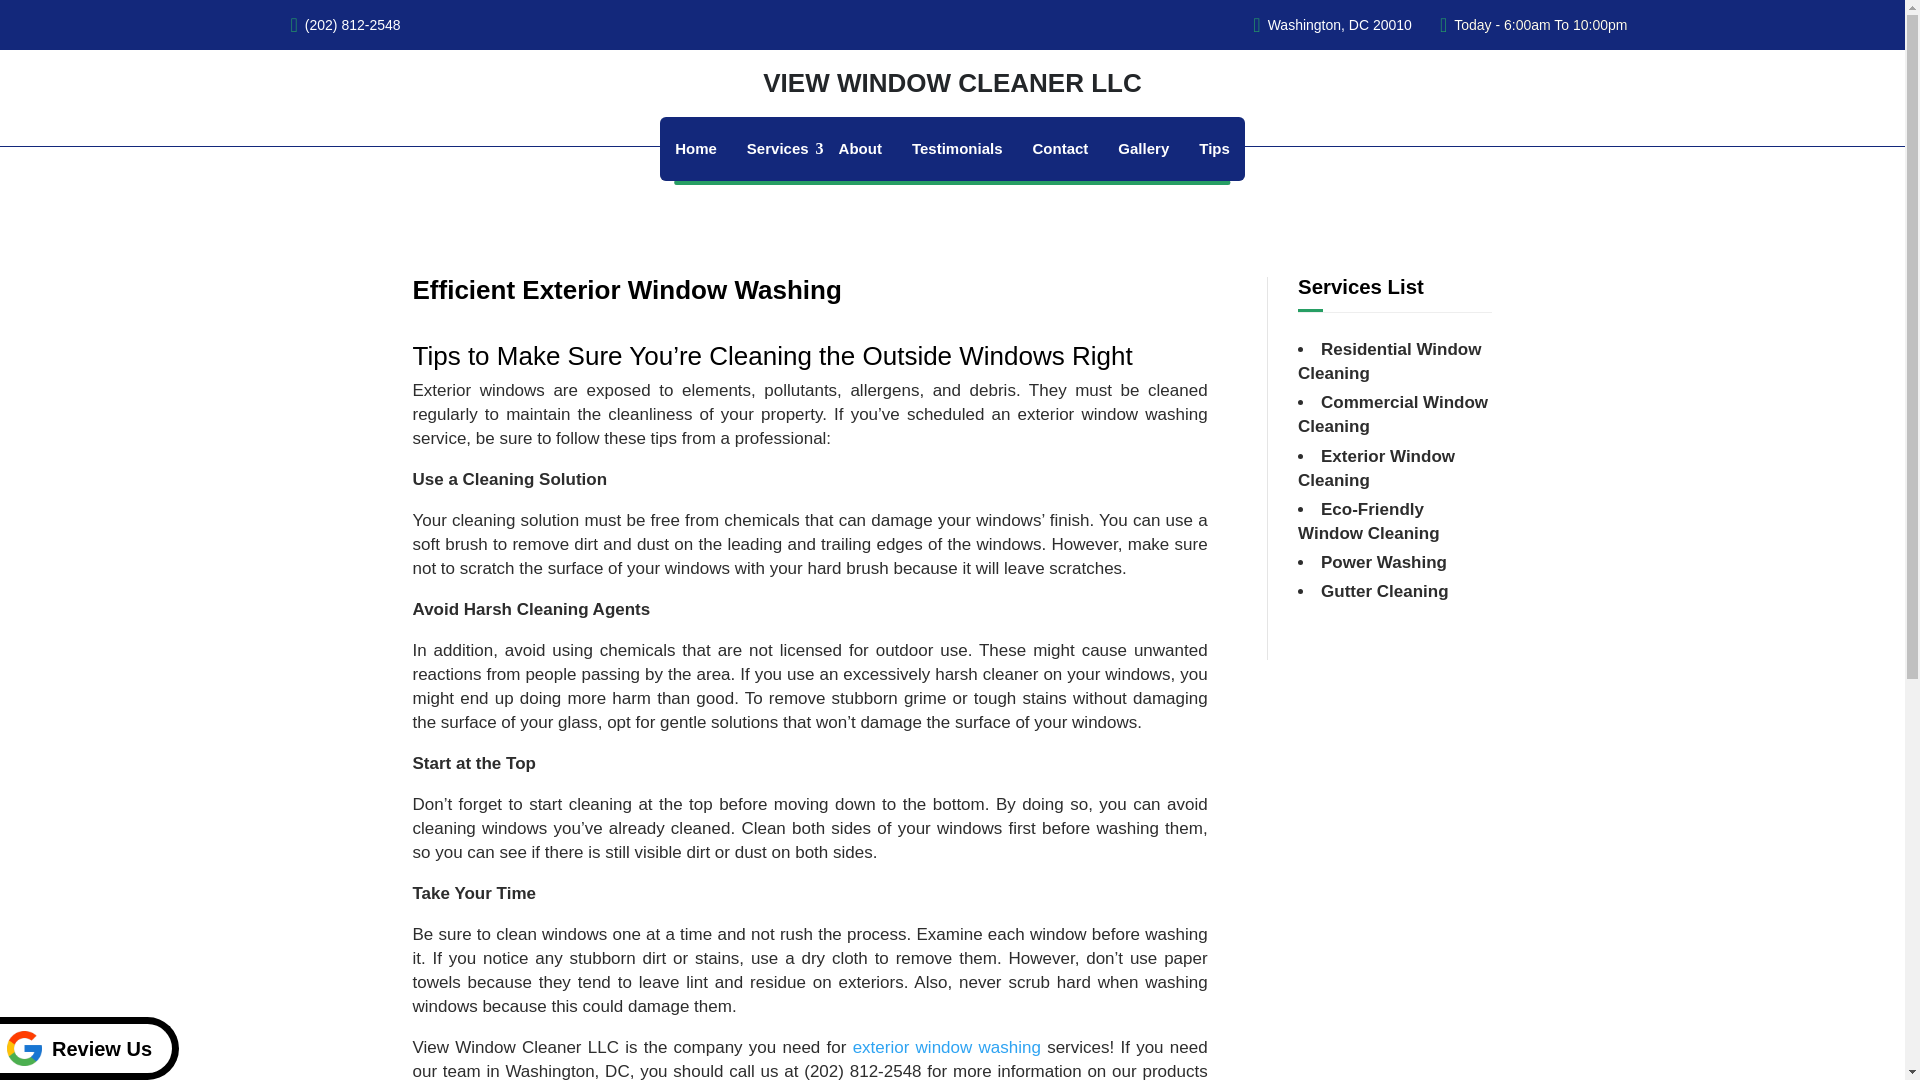  What do you see at coordinates (953, 83) in the screenshot?
I see `VIEW WINDOW CLEANER LLC` at bounding box center [953, 83].